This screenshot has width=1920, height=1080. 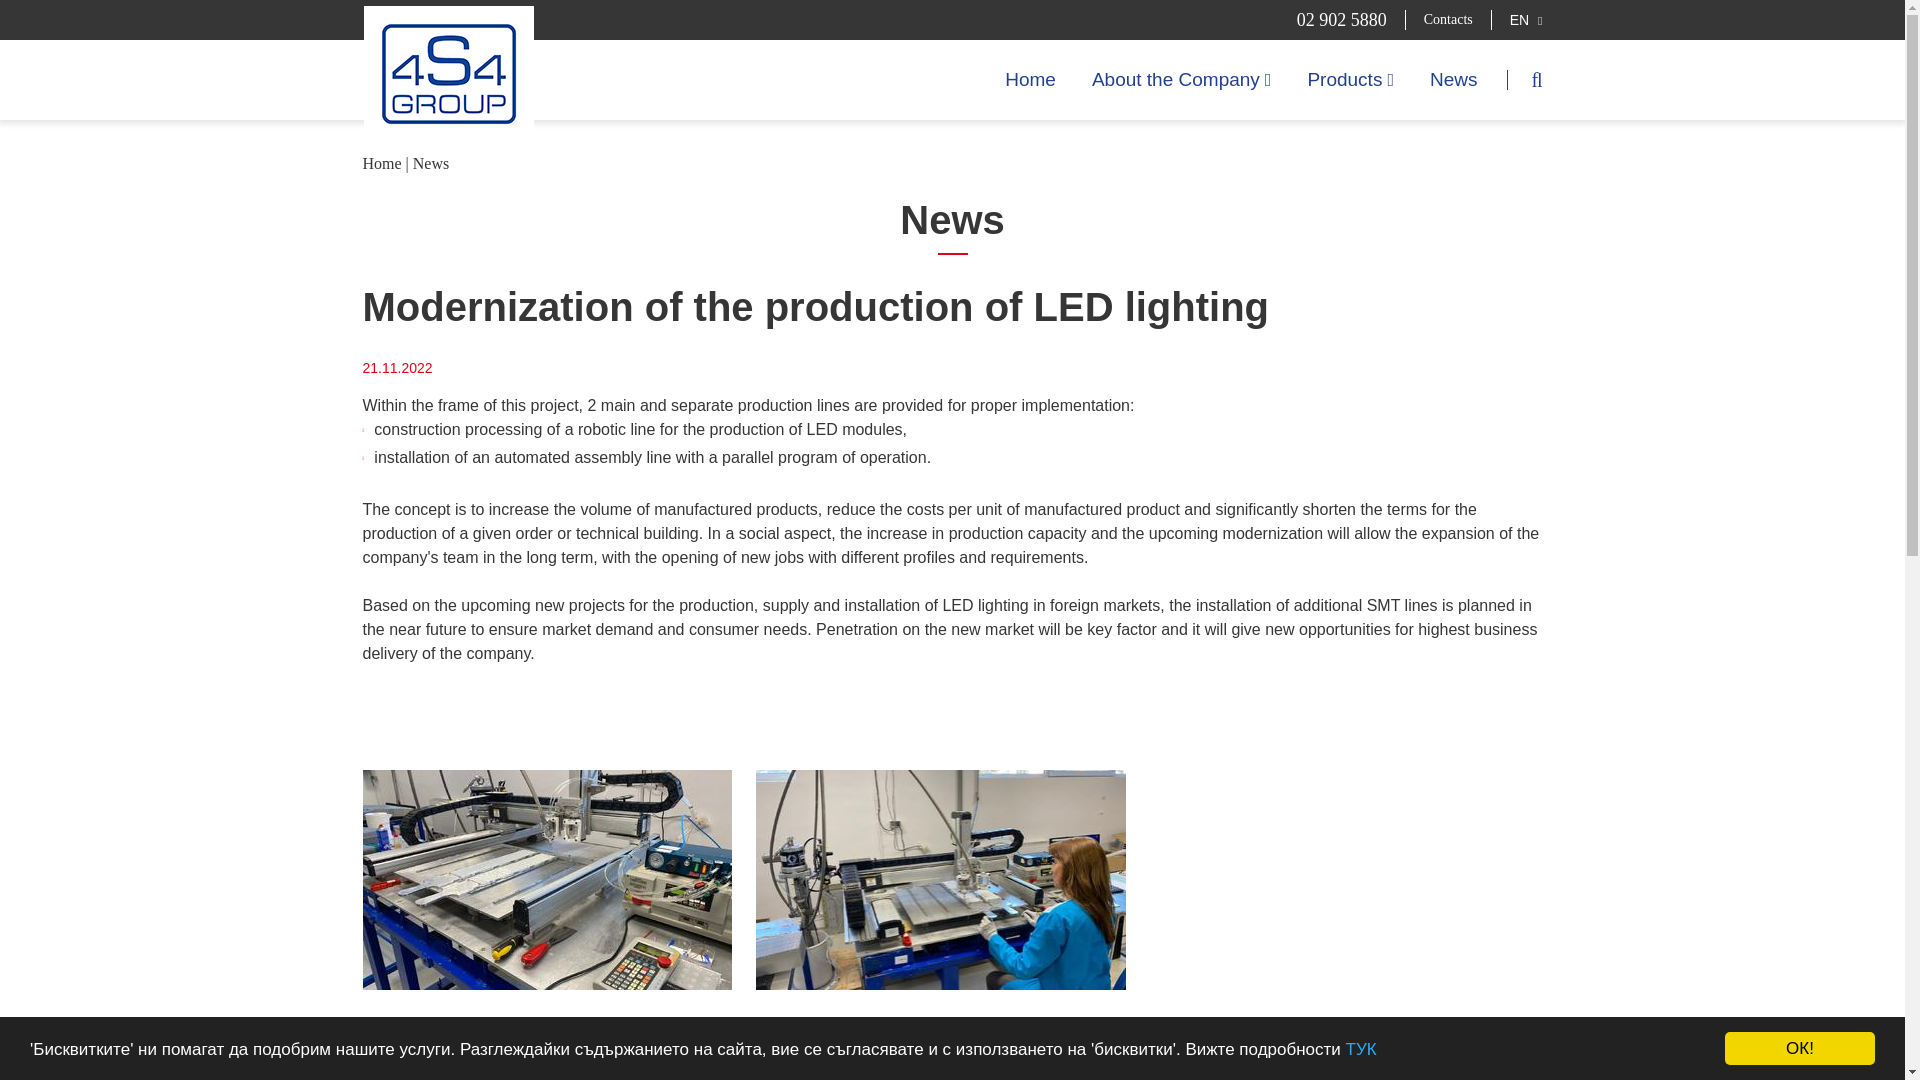 What do you see at coordinates (1454, 79) in the screenshot?
I see `News` at bounding box center [1454, 79].